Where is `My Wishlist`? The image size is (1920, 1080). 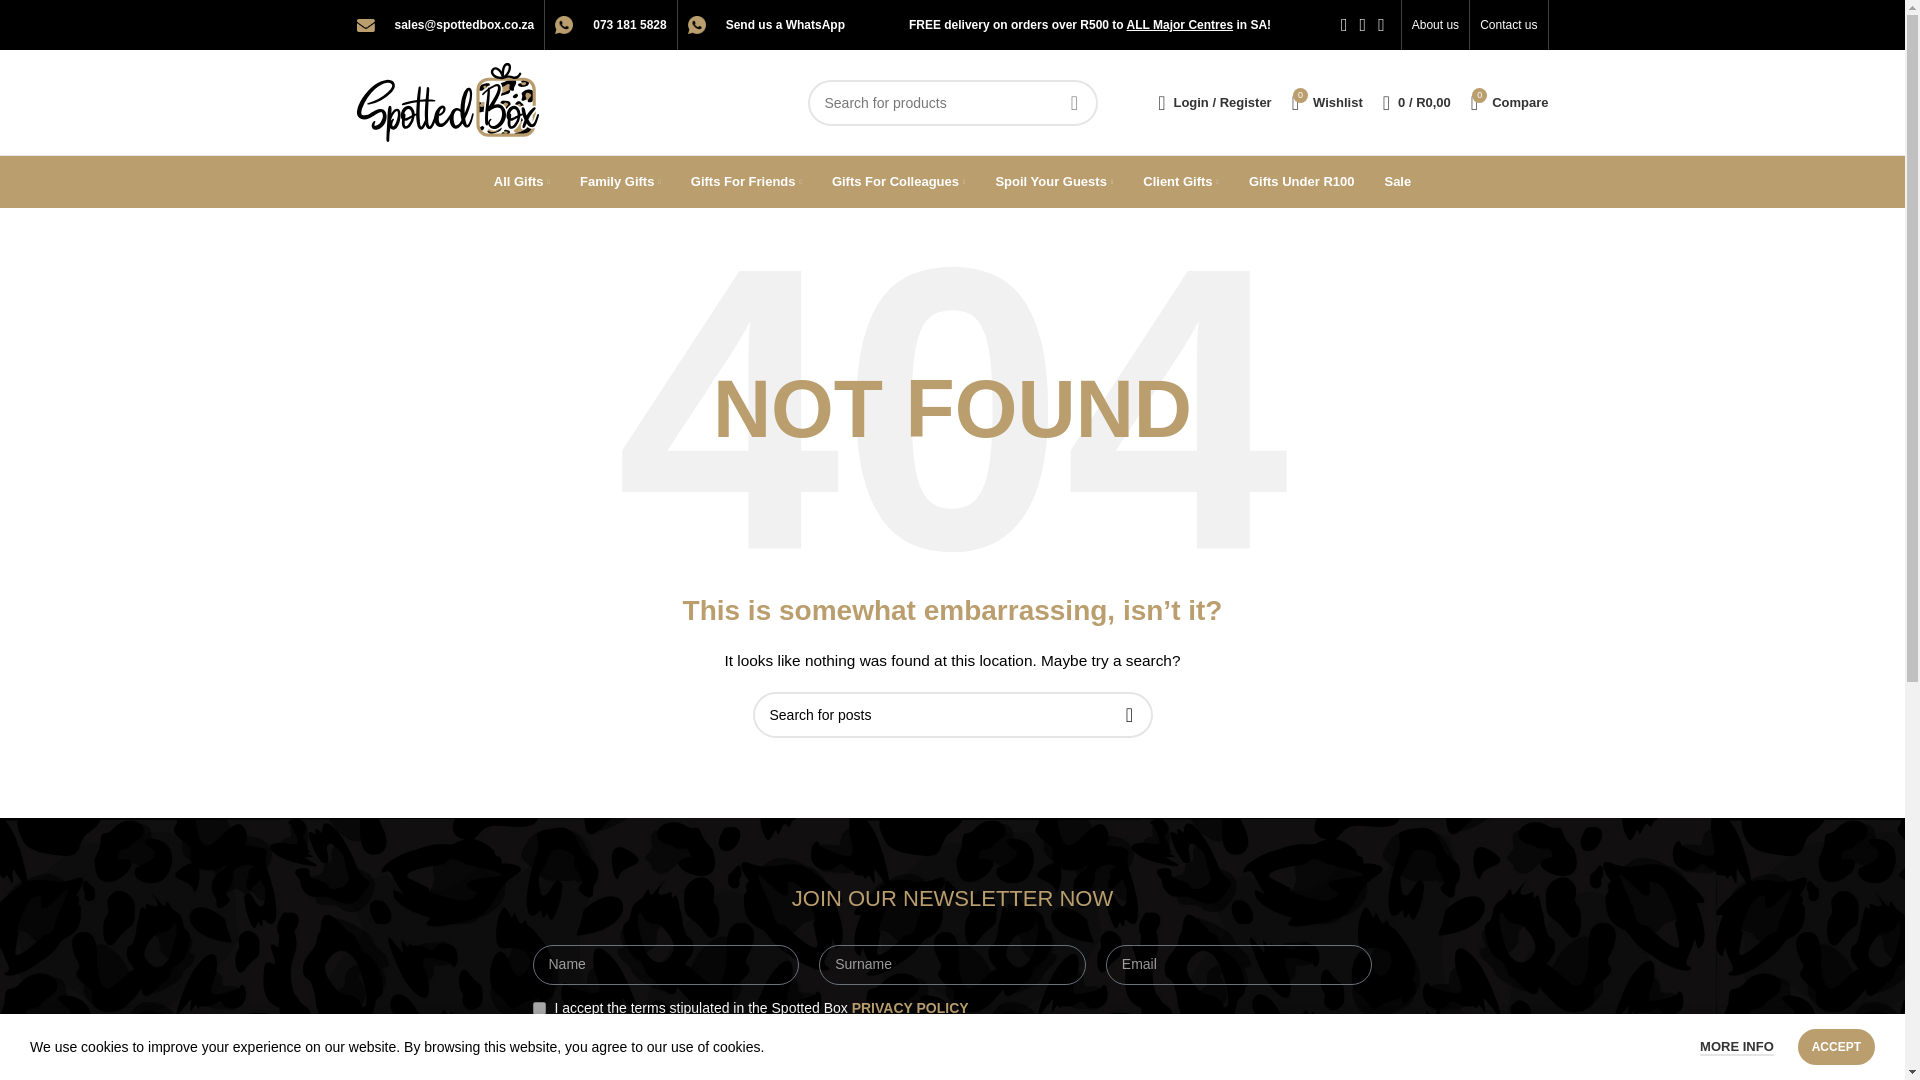
My Wishlist is located at coordinates (1215, 102).